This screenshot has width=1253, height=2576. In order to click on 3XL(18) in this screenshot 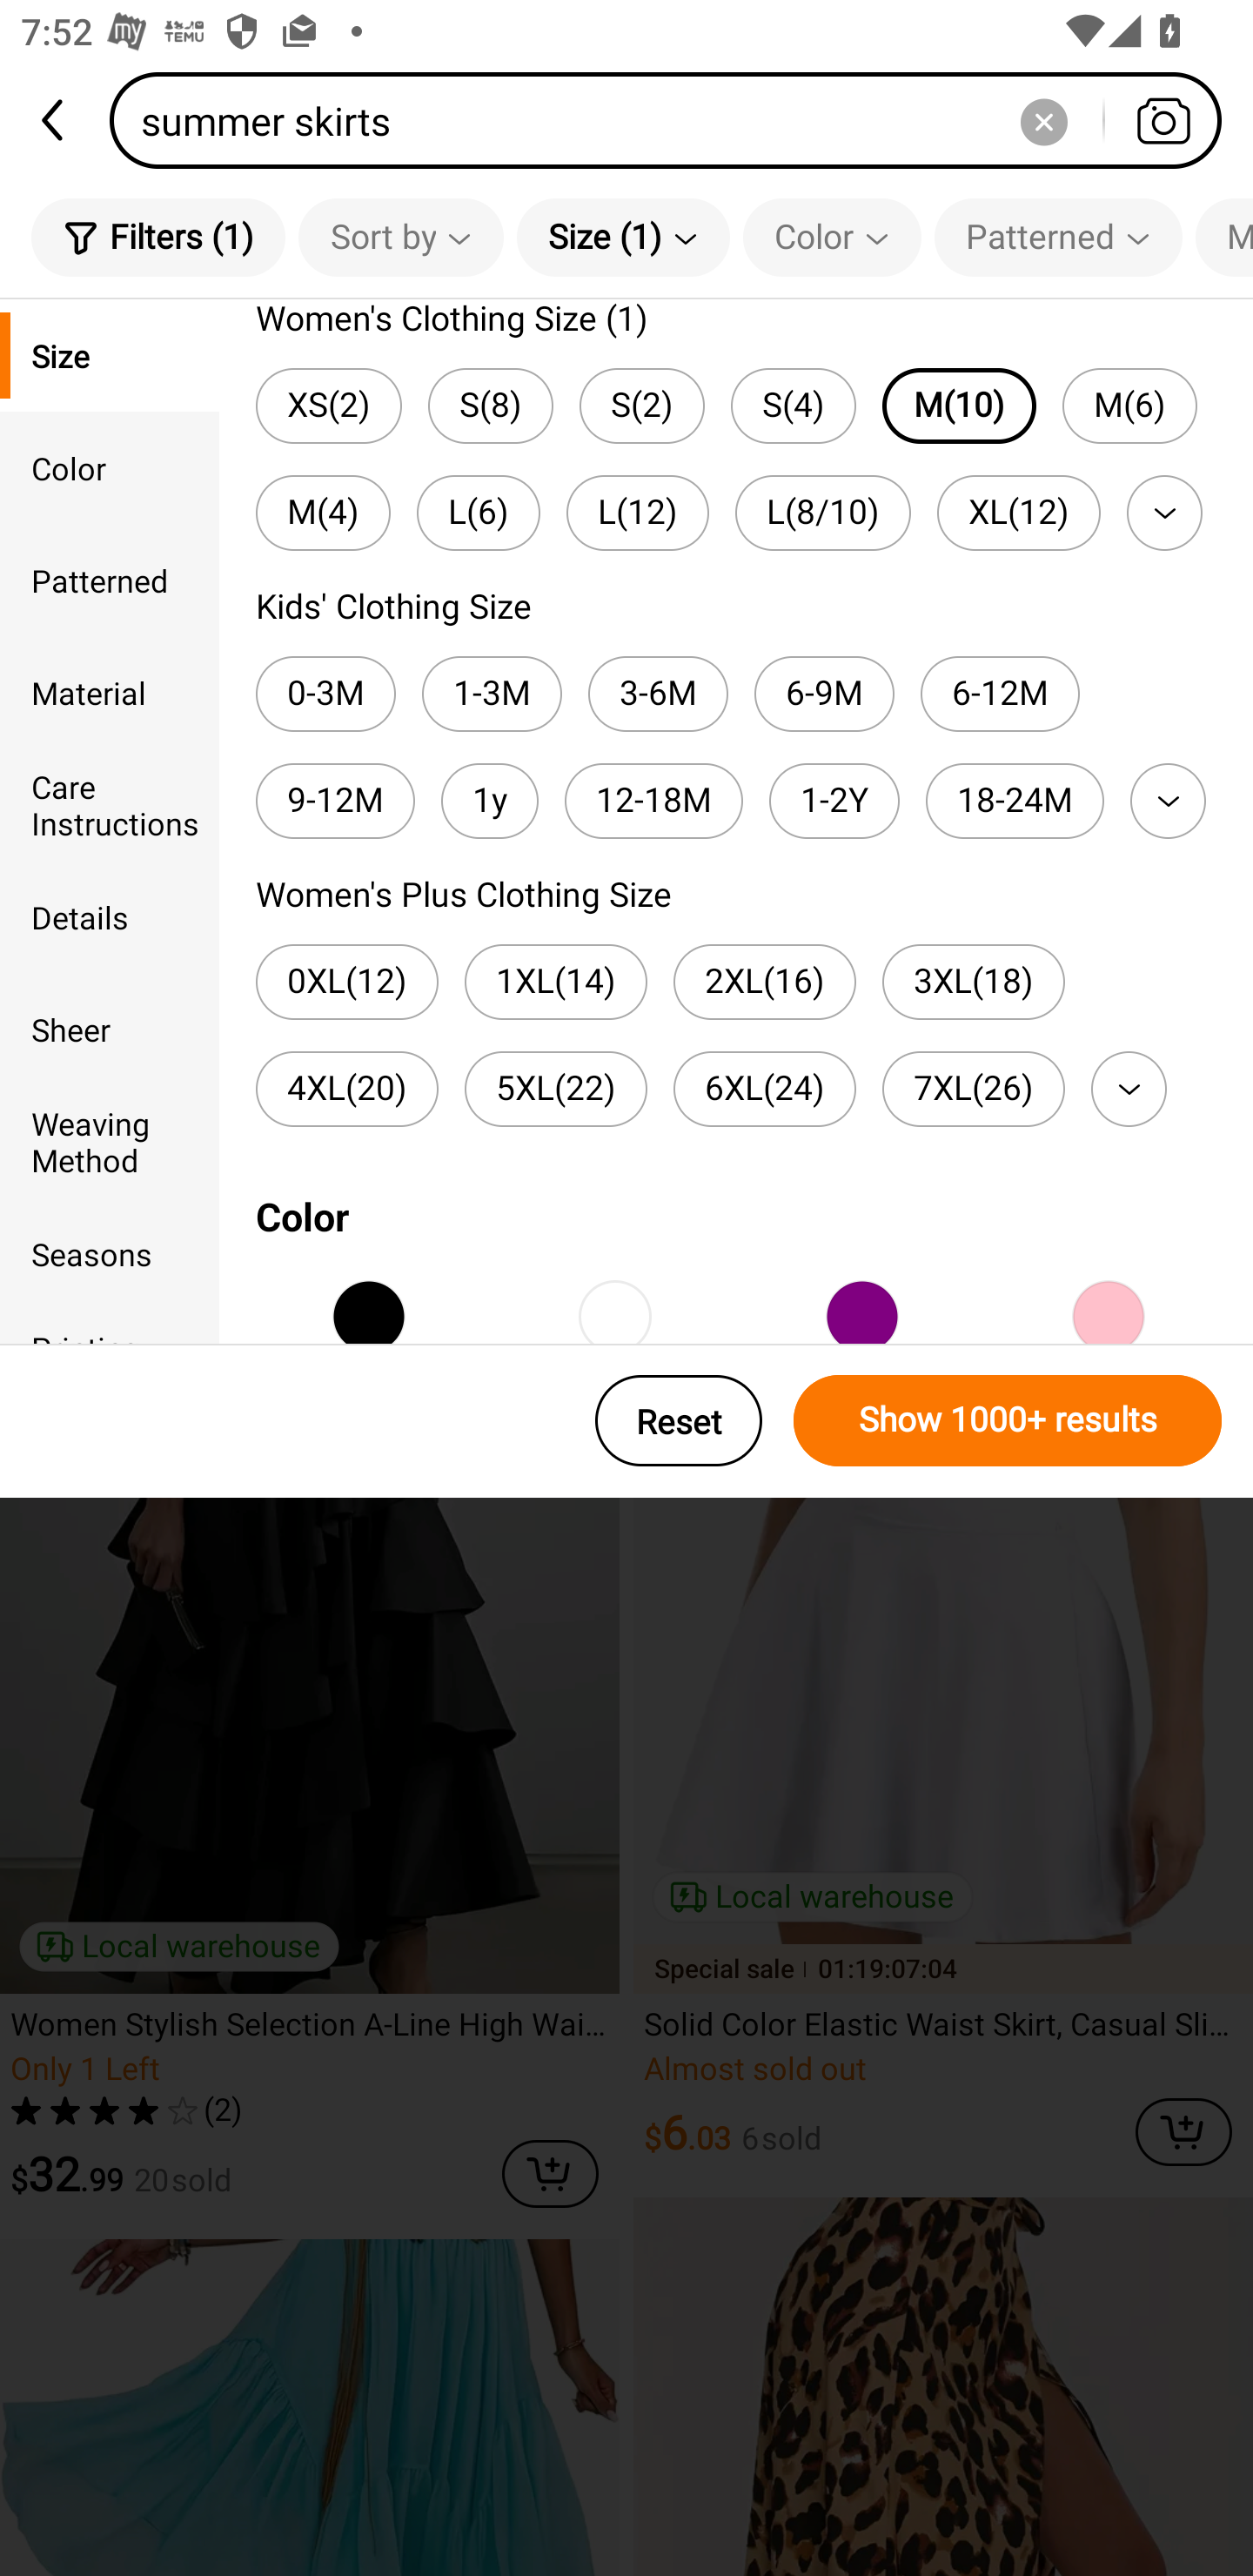, I will do `click(973, 983)`.